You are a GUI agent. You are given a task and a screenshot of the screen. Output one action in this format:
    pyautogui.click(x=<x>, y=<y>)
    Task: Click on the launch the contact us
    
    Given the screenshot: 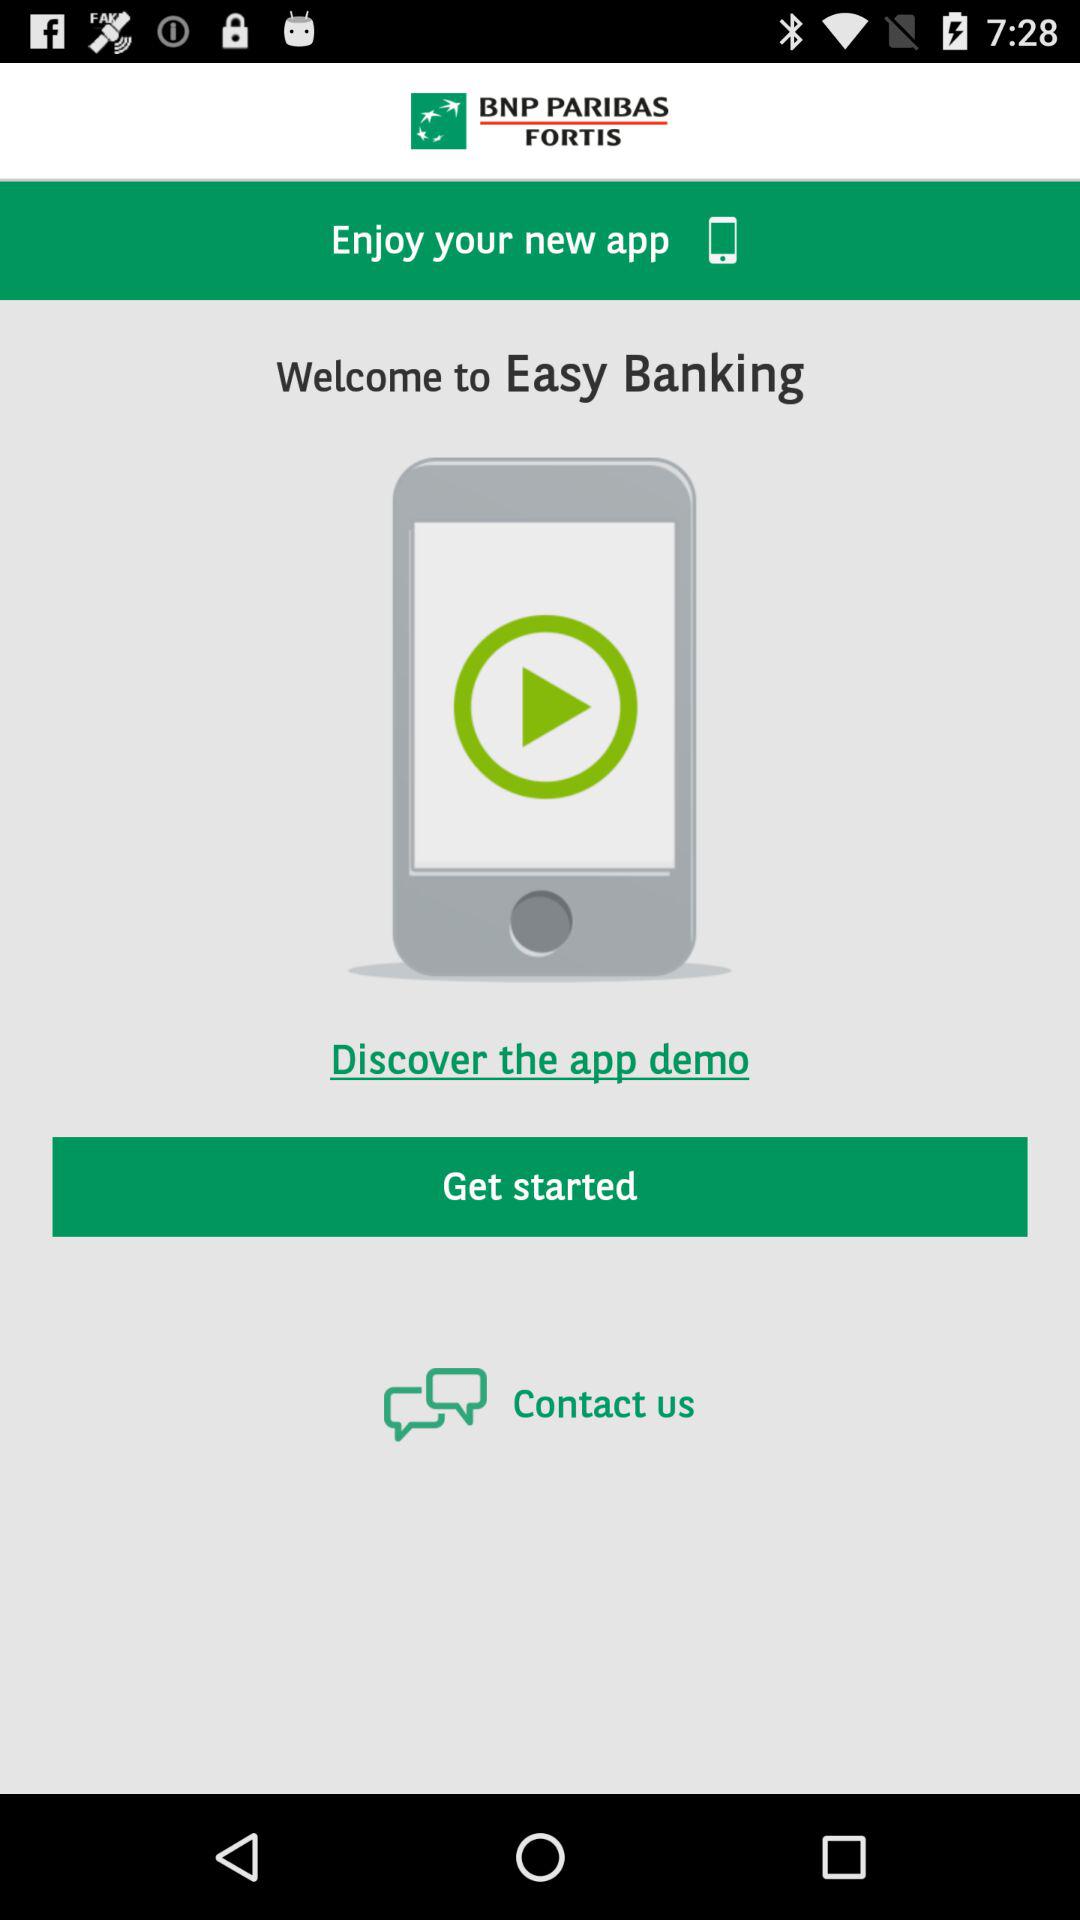 What is the action you would take?
    pyautogui.click(x=539, y=1404)
    